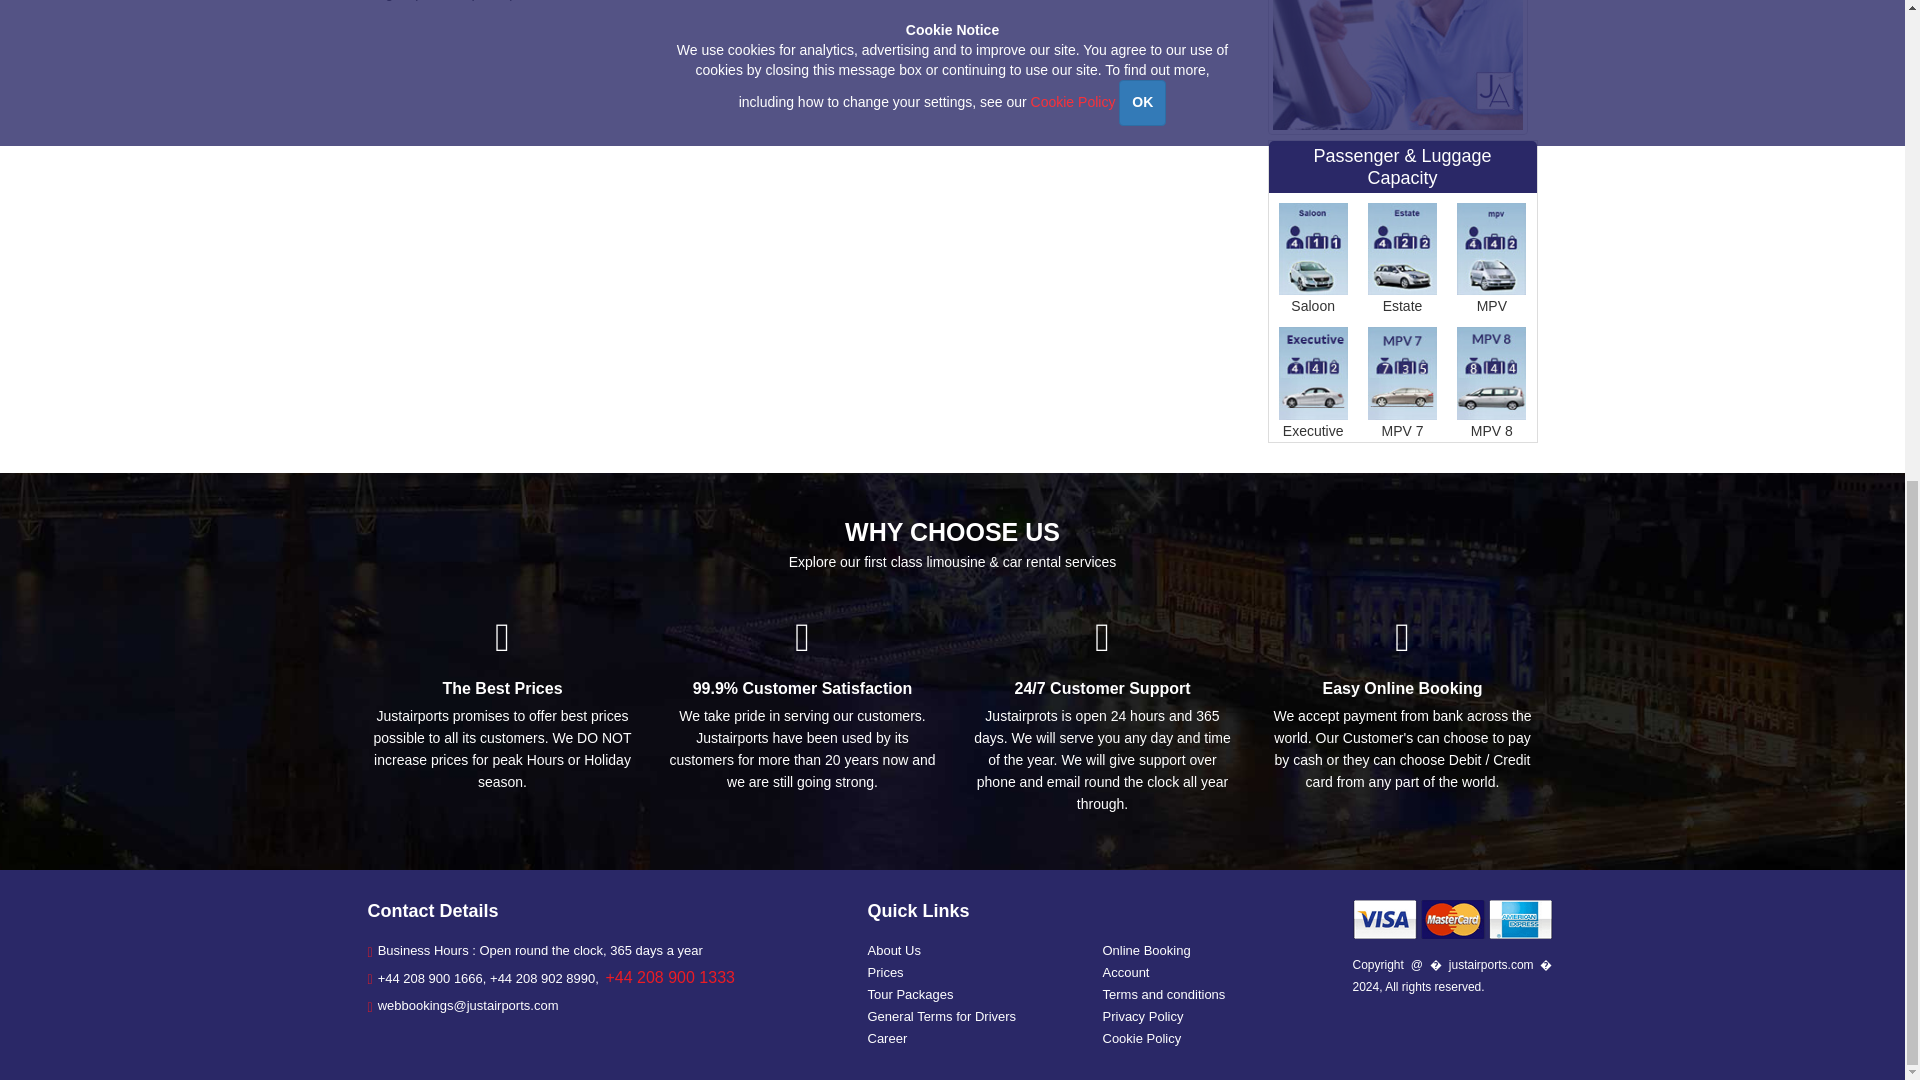 The image size is (1920, 1080). What do you see at coordinates (1492, 255) in the screenshot?
I see `MPV` at bounding box center [1492, 255].